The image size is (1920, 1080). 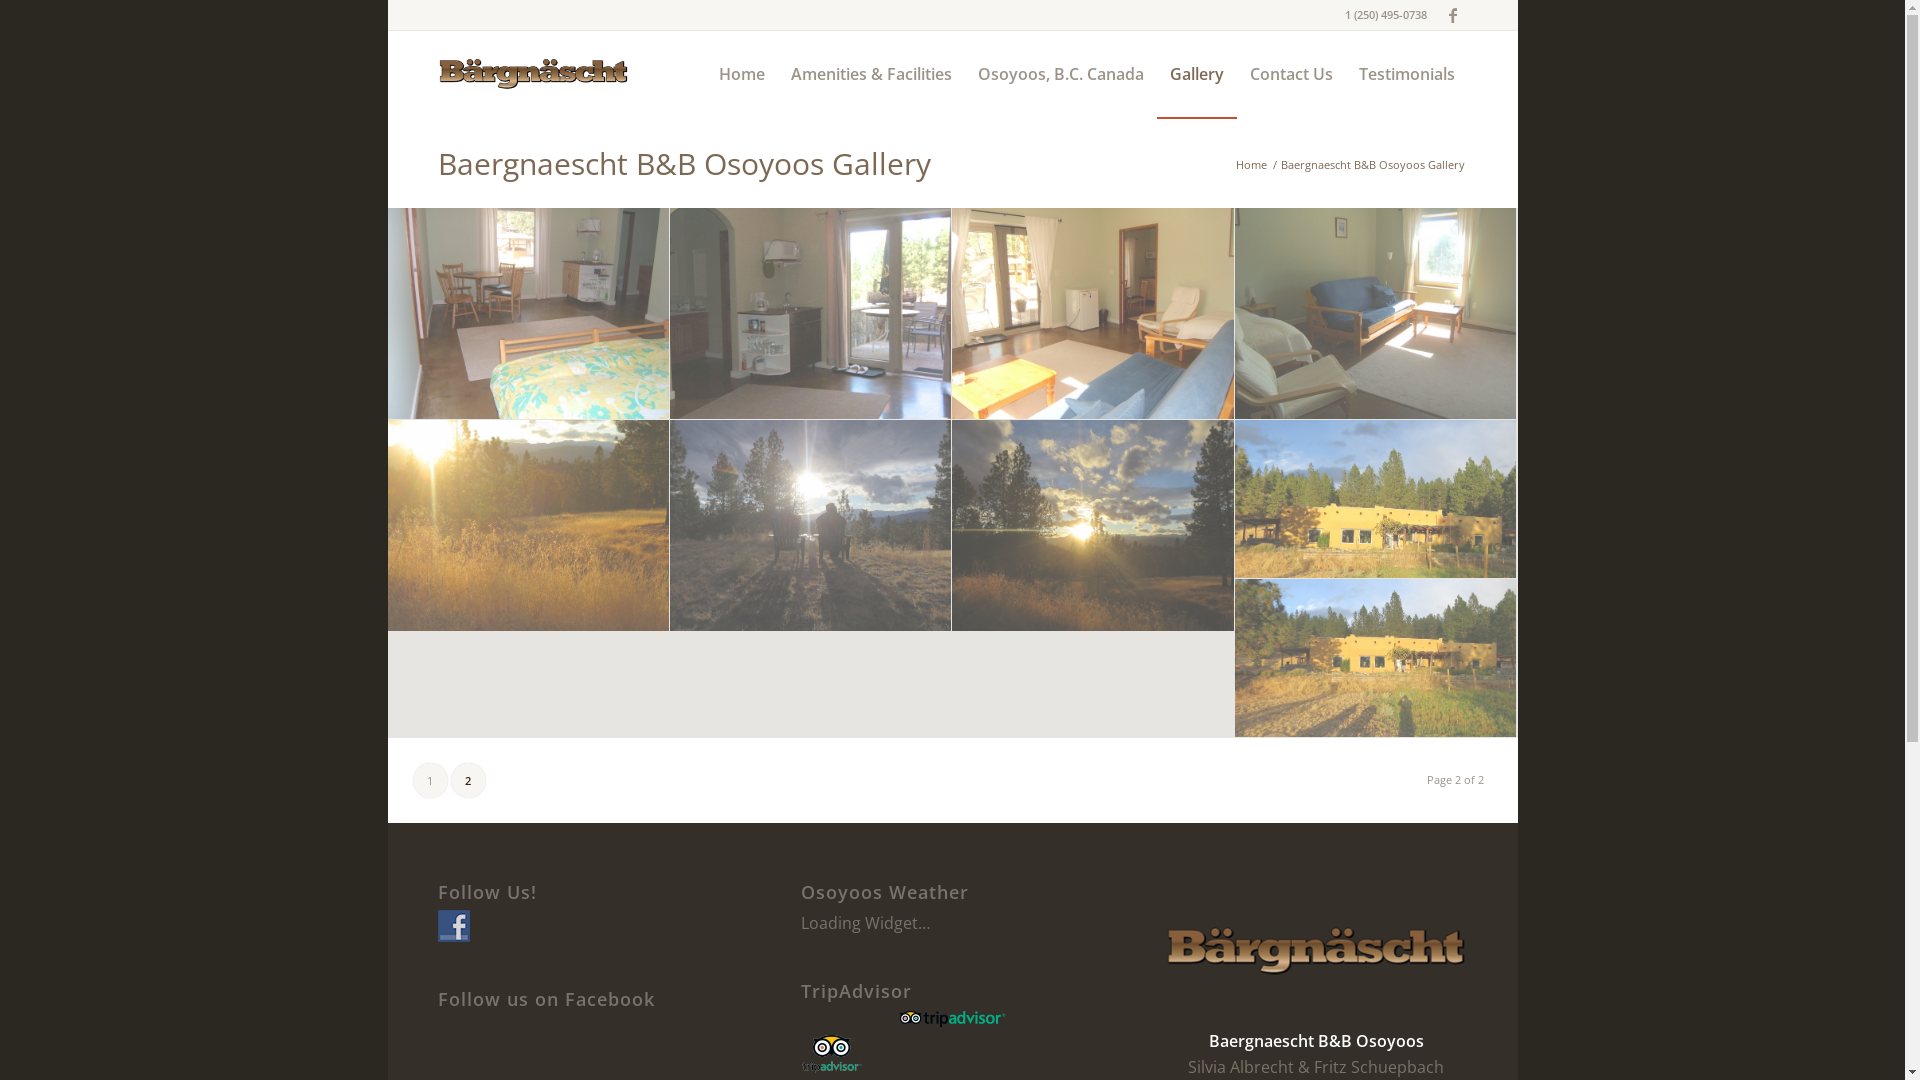 I want to click on Baergnaescht B&B Osoyoos, so click(x=528, y=314).